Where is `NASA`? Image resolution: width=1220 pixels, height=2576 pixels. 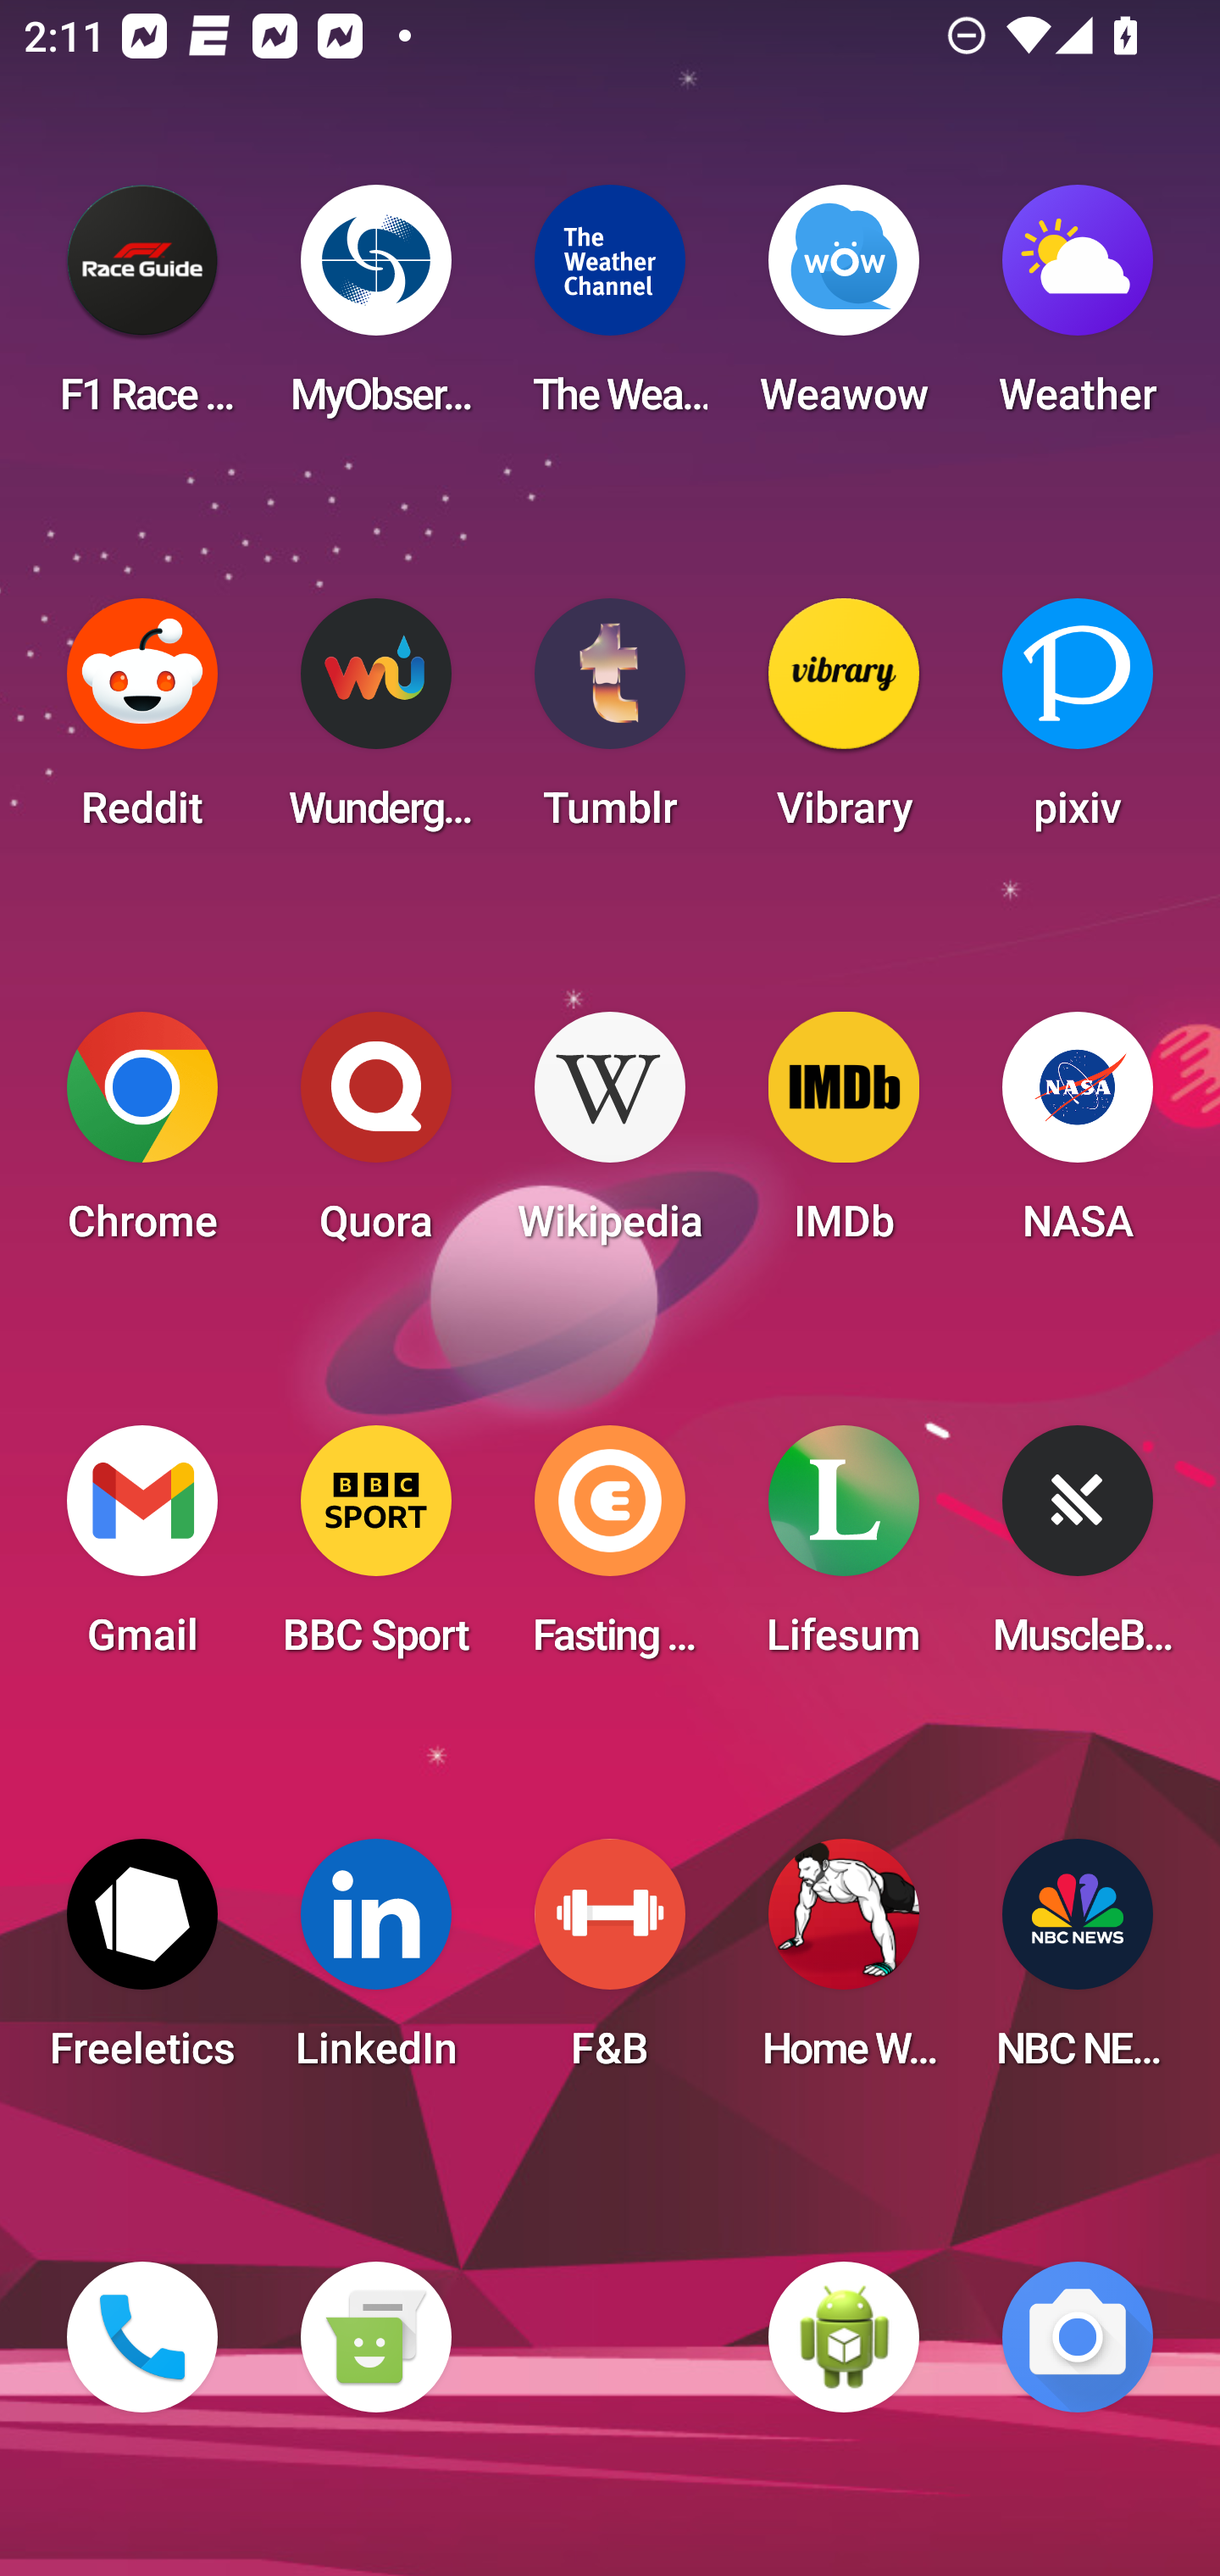
NASA is located at coordinates (1078, 1137).